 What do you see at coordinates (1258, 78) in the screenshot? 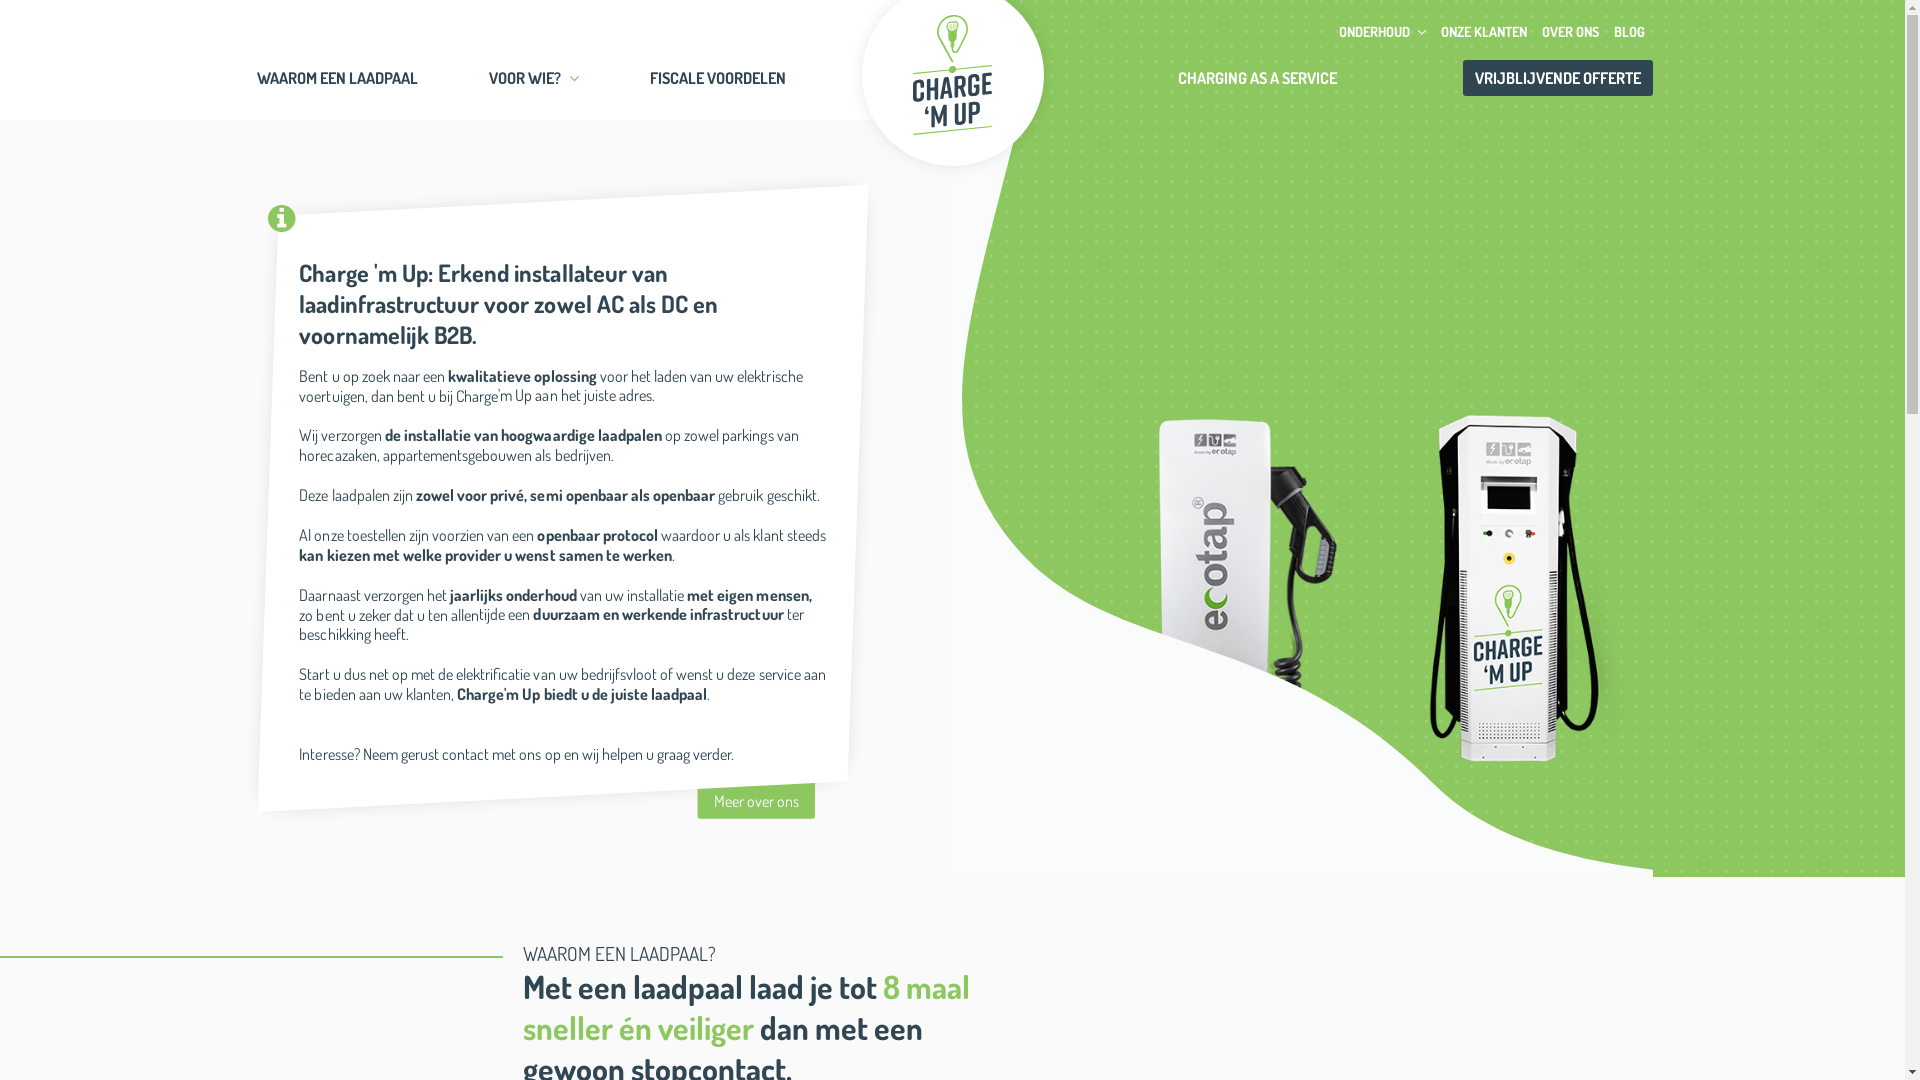
I see `CHARGING AS A SERVICE` at bounding box center [1258, 78].